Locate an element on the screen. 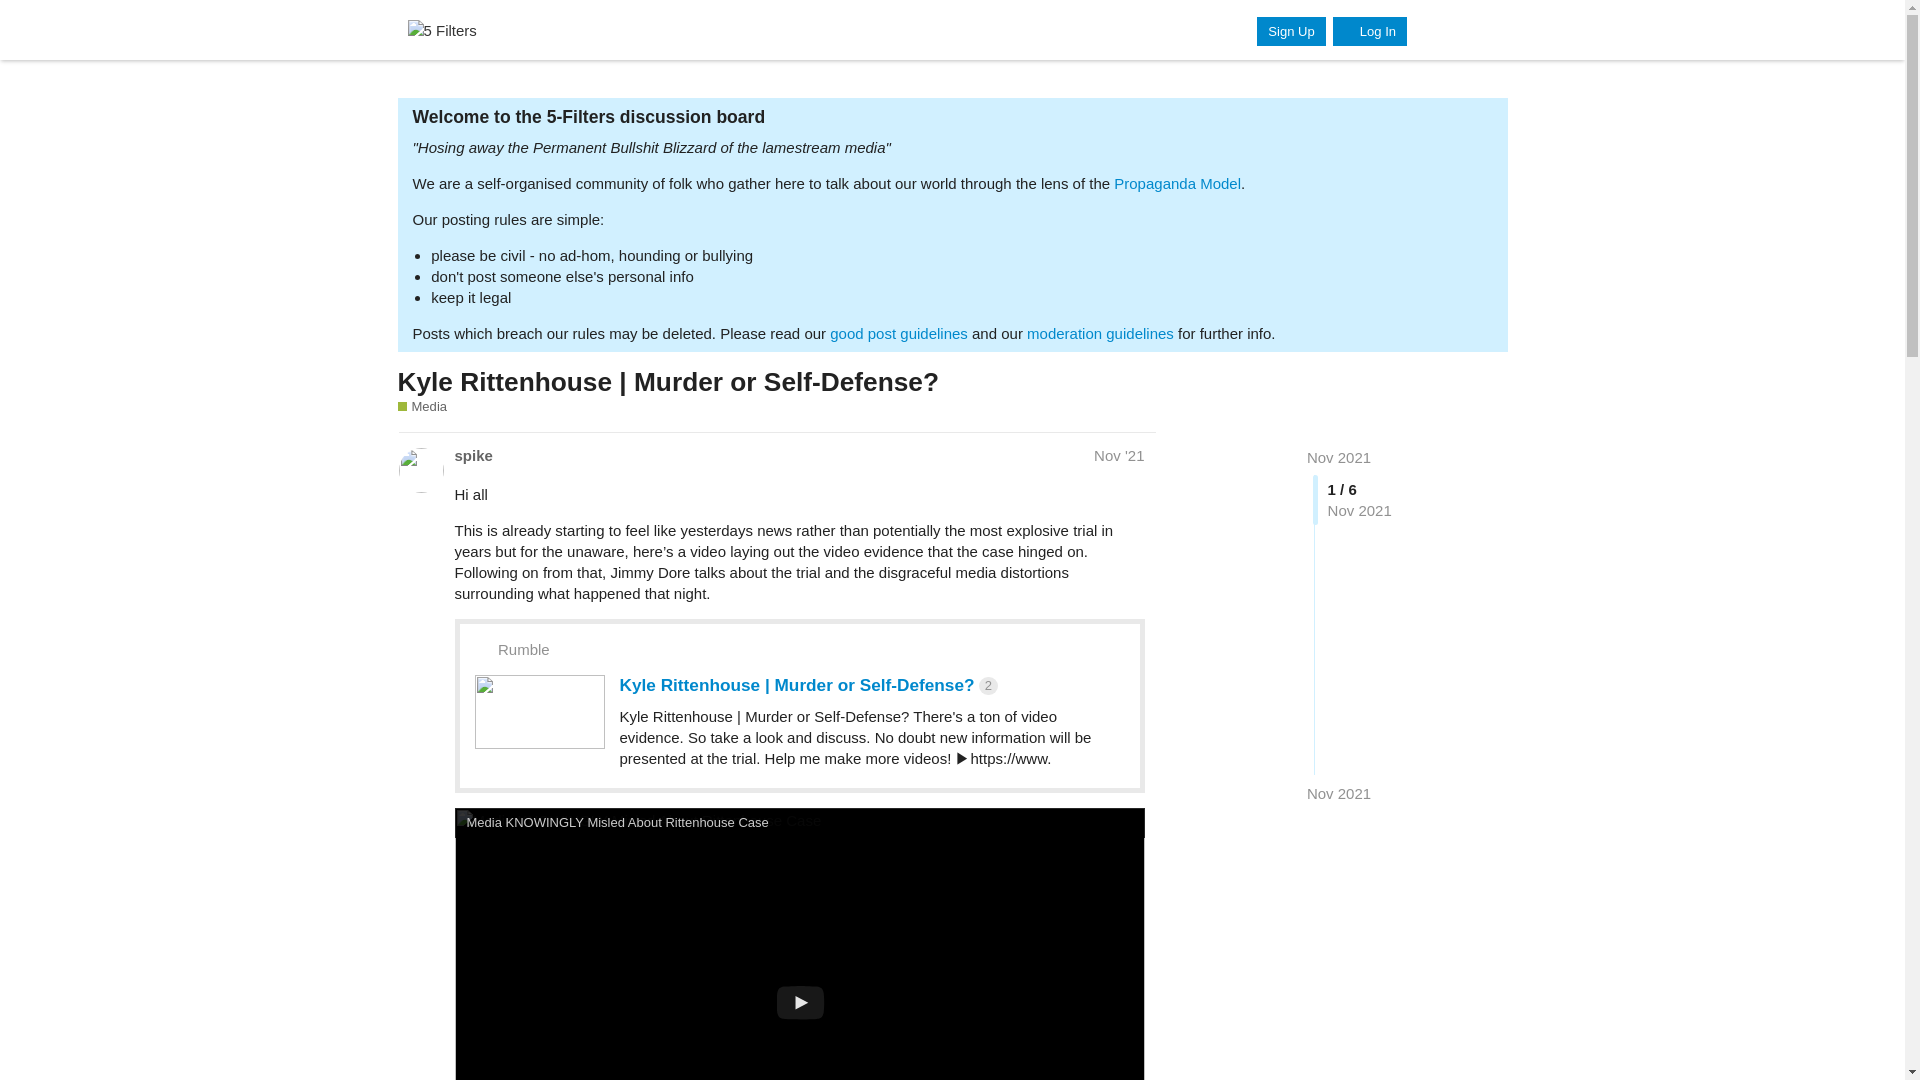 The height and width of the screenshot is (1080, 1920). Rumble is located at coordinates (523, 649).